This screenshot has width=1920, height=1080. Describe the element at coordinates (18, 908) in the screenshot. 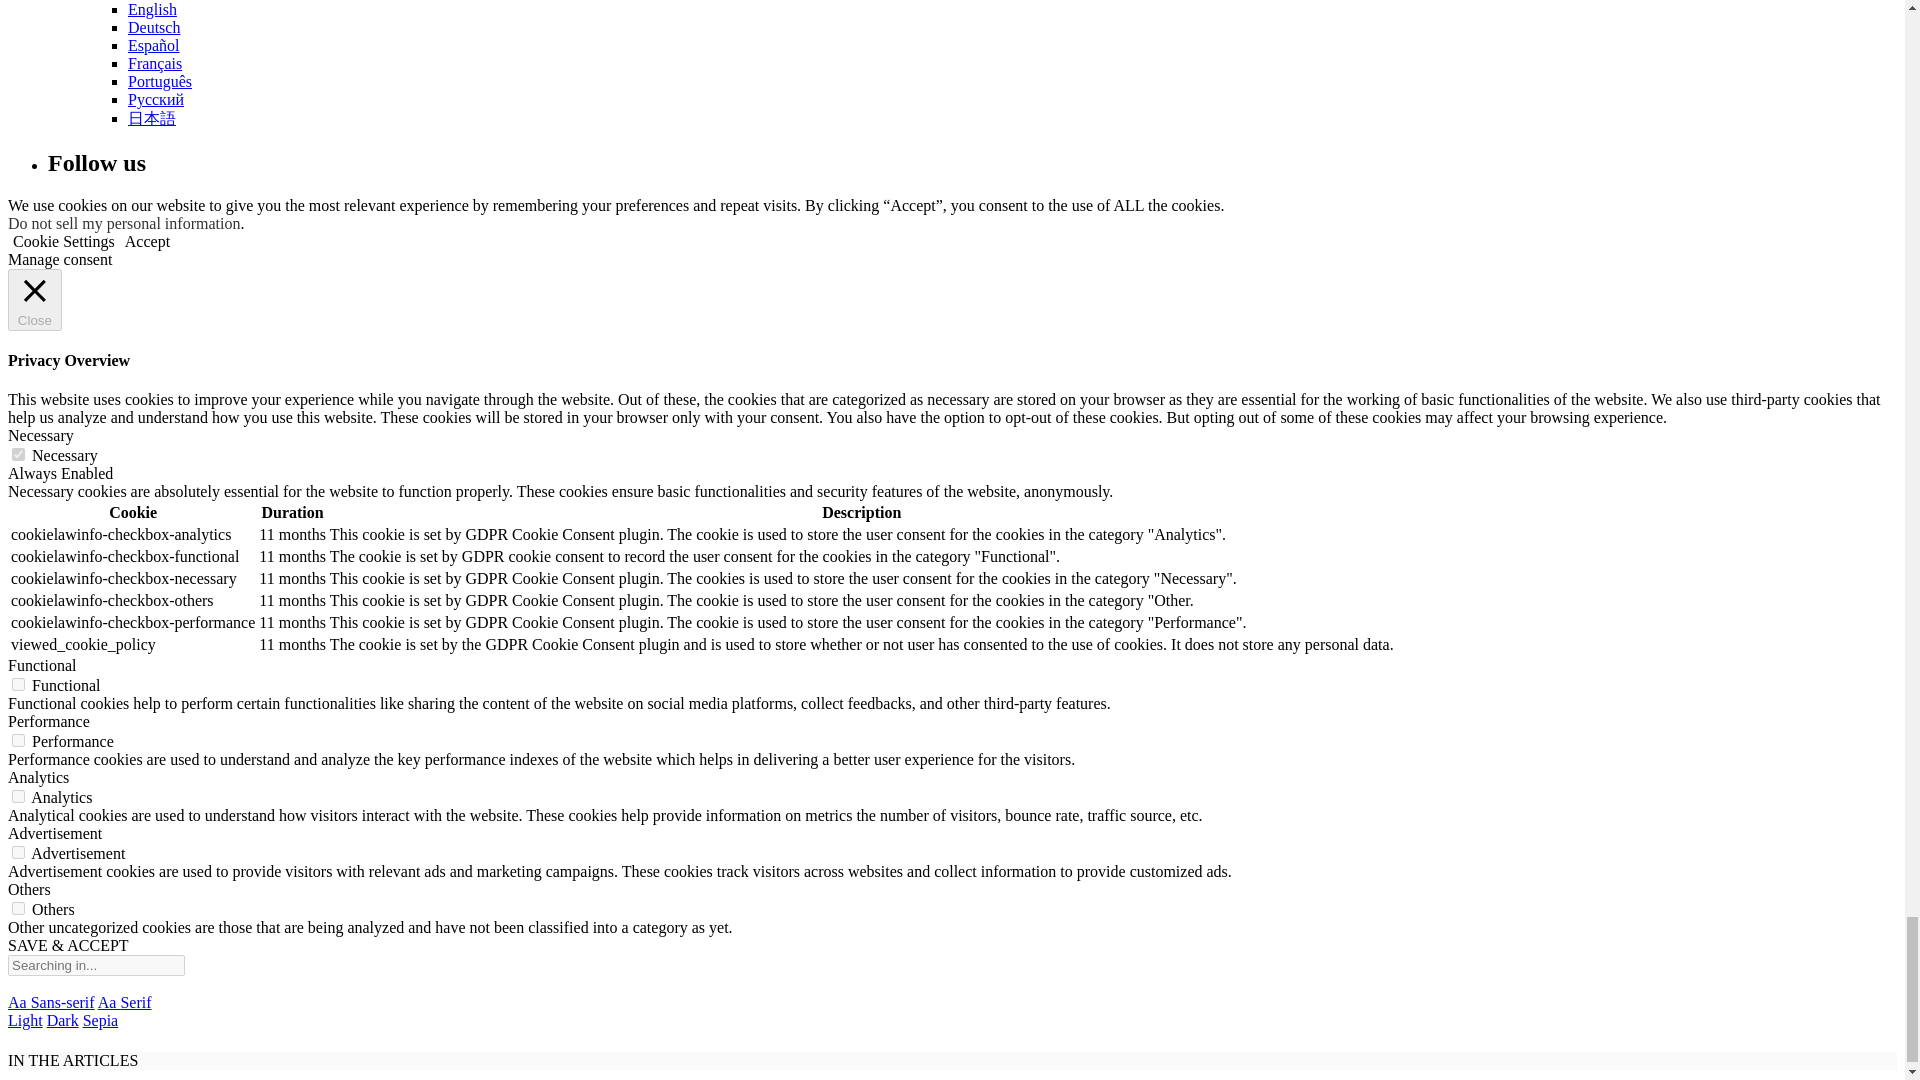

I see `on` at that location.